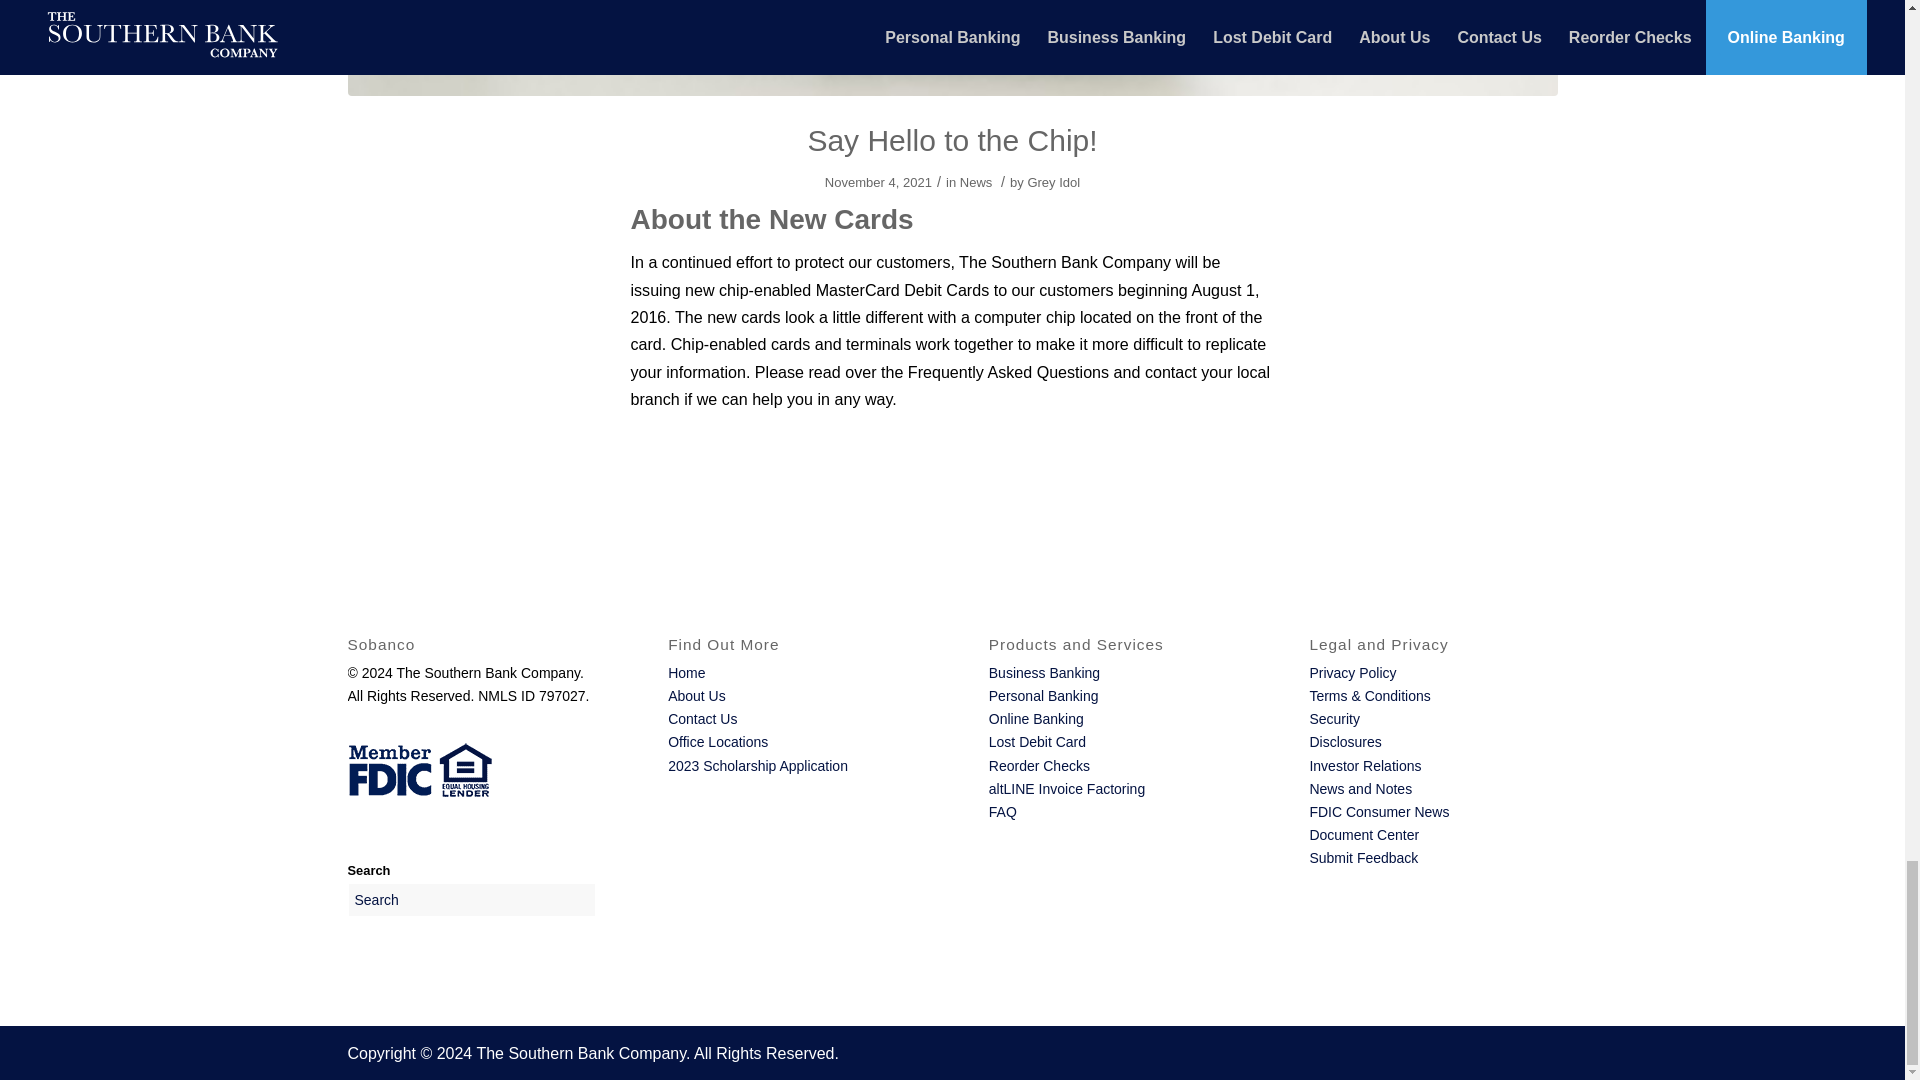 The width and height of the screenshot is (1920, 1080). I want to click on Say Hello to the Chip!, so click(951, 140).